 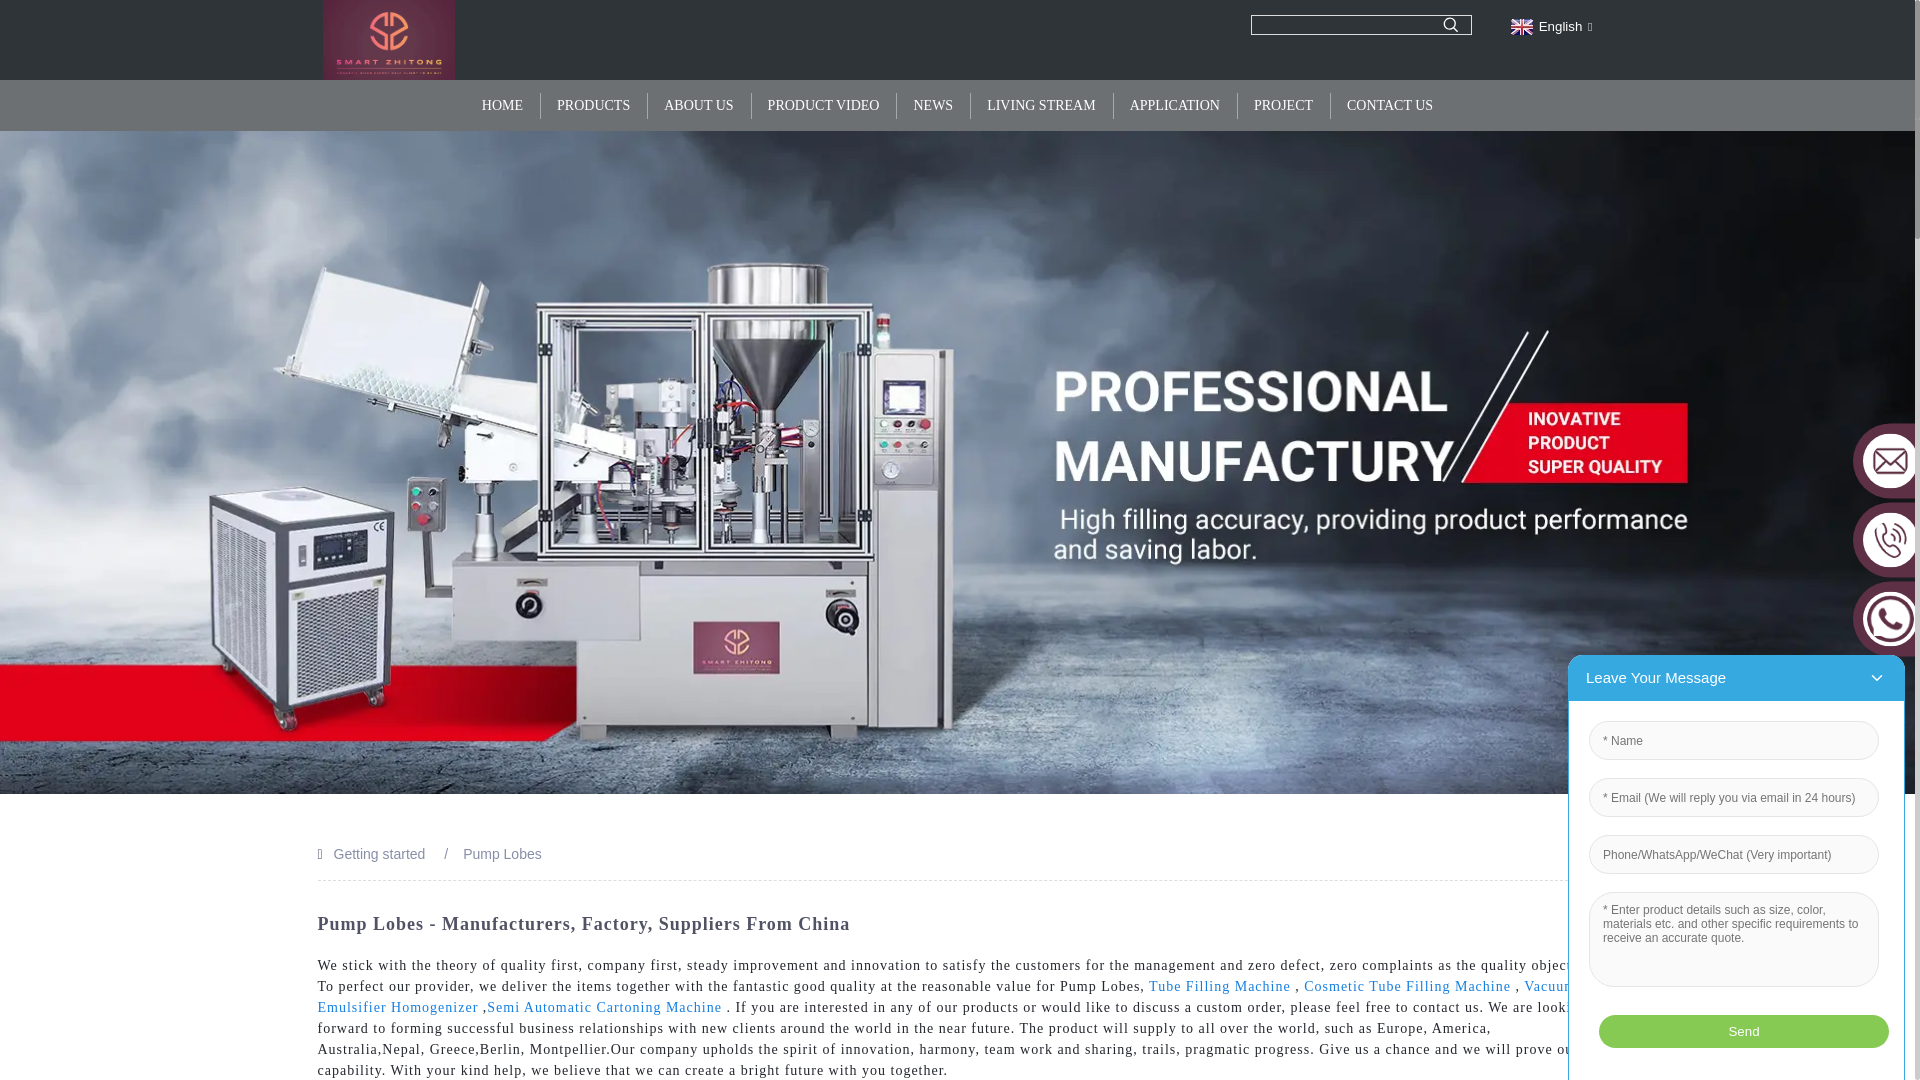 What do you see at coordinates (823, 106) in the screenshot?
I see `PRODUCT VIDEO` at bounding box center [823, 106].